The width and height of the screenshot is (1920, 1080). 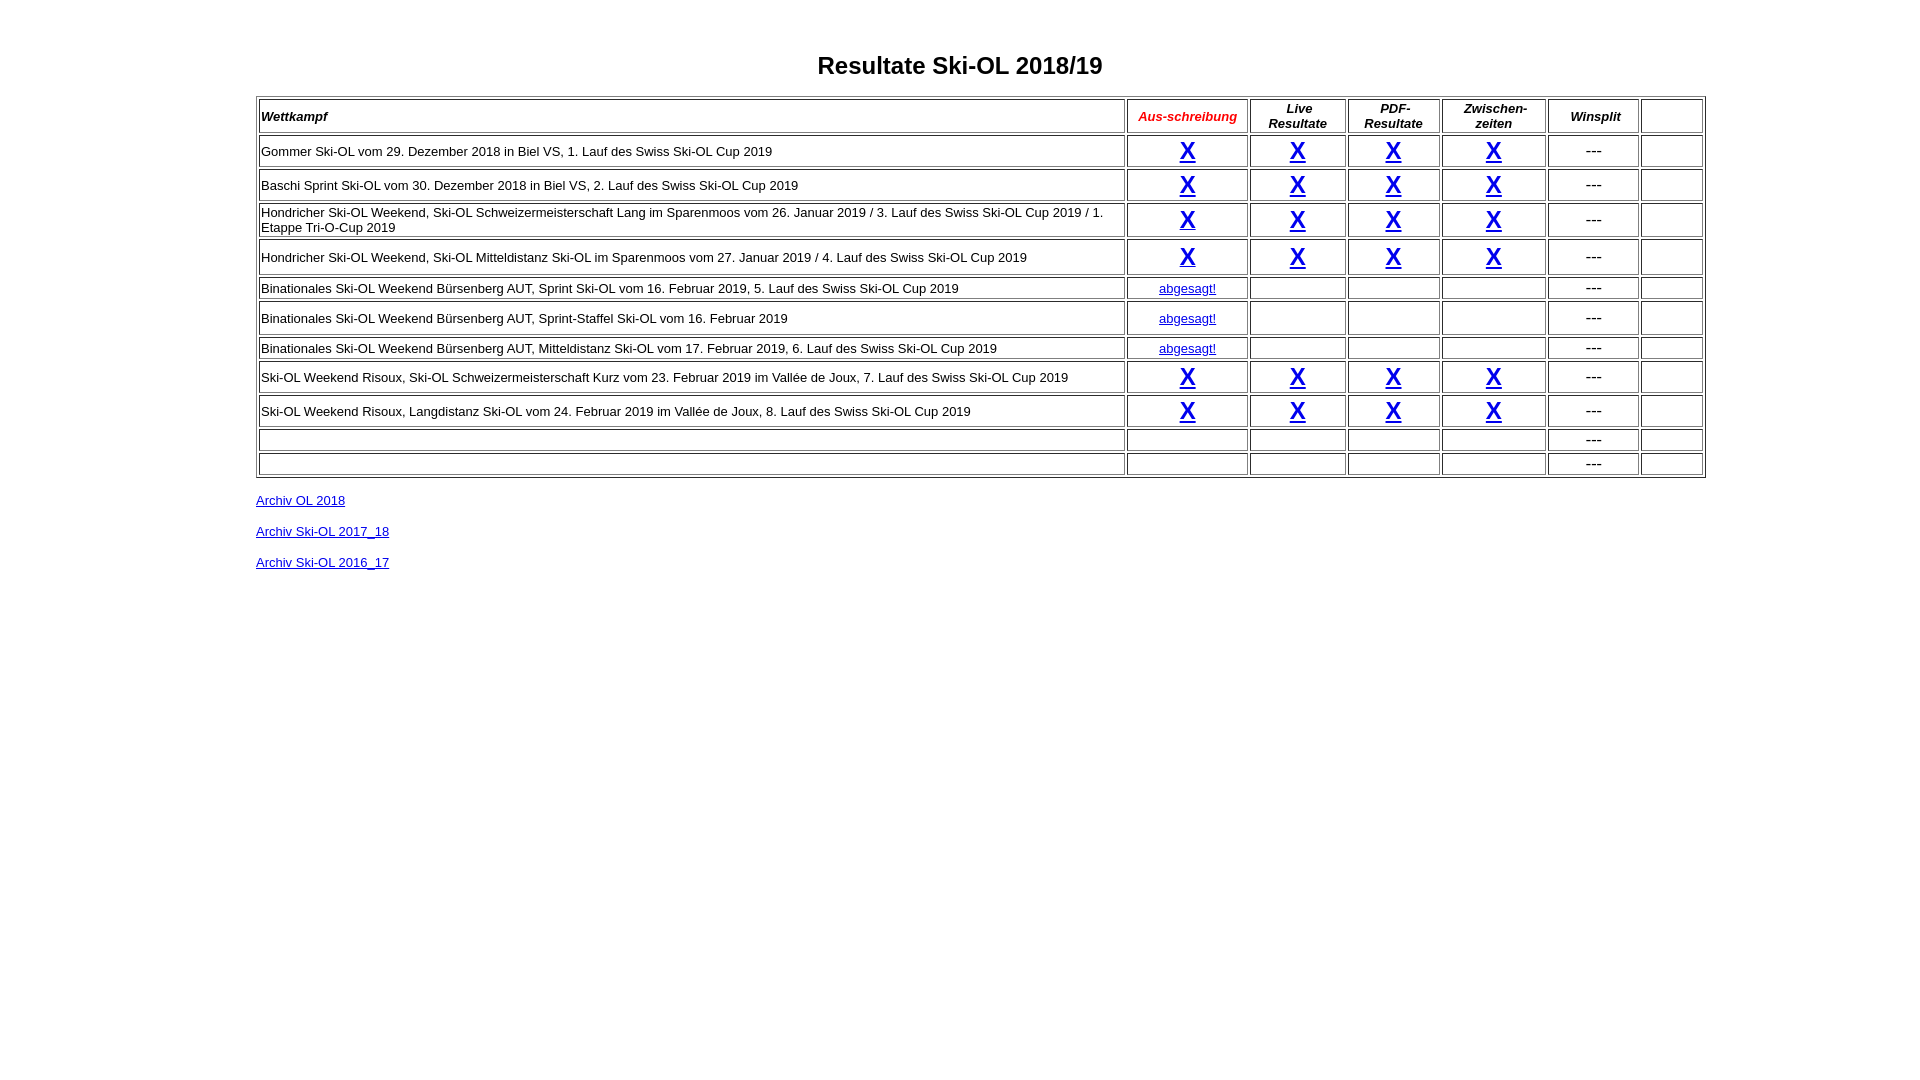 What do you see at coordinates (300, 500) in the screenshot?
I see `Archiv OL 2018` at bounding box center [300, 500].